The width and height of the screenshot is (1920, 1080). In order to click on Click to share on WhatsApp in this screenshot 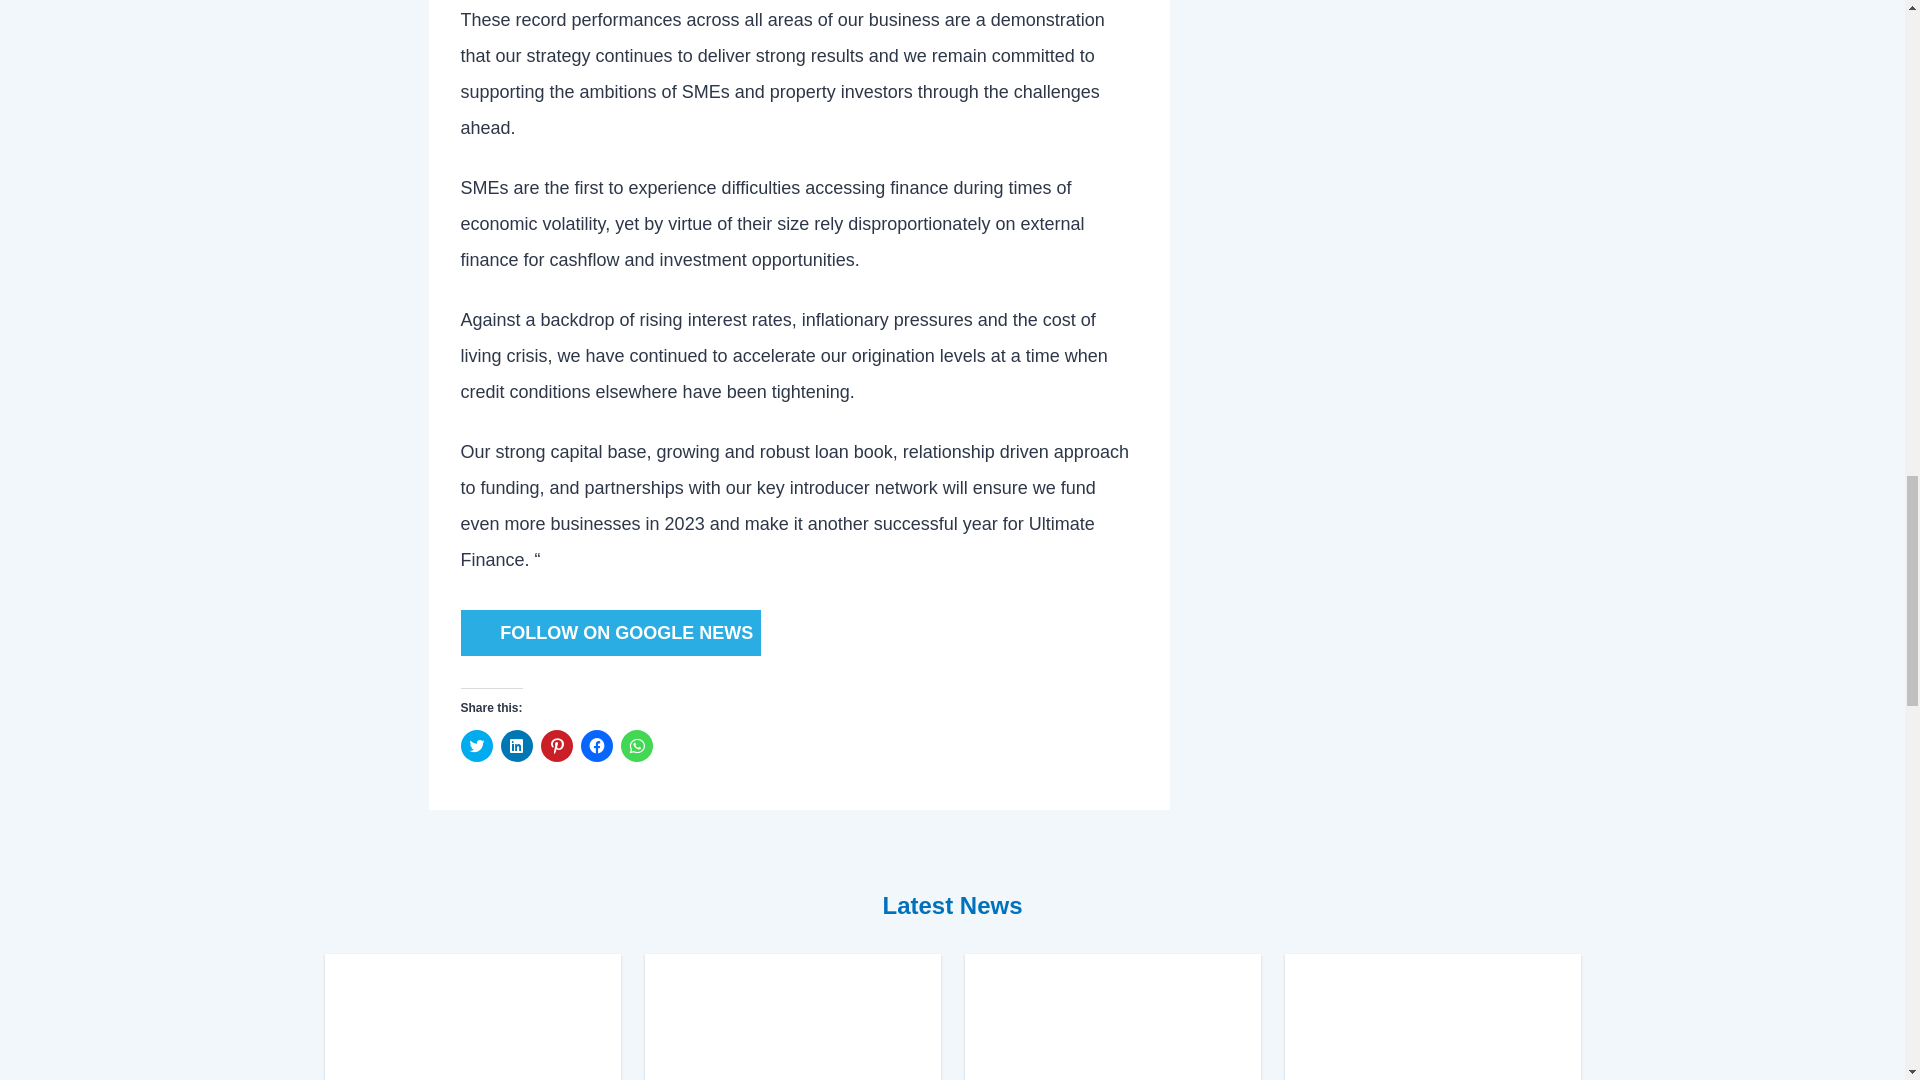, I will do `click(636, 746)`.